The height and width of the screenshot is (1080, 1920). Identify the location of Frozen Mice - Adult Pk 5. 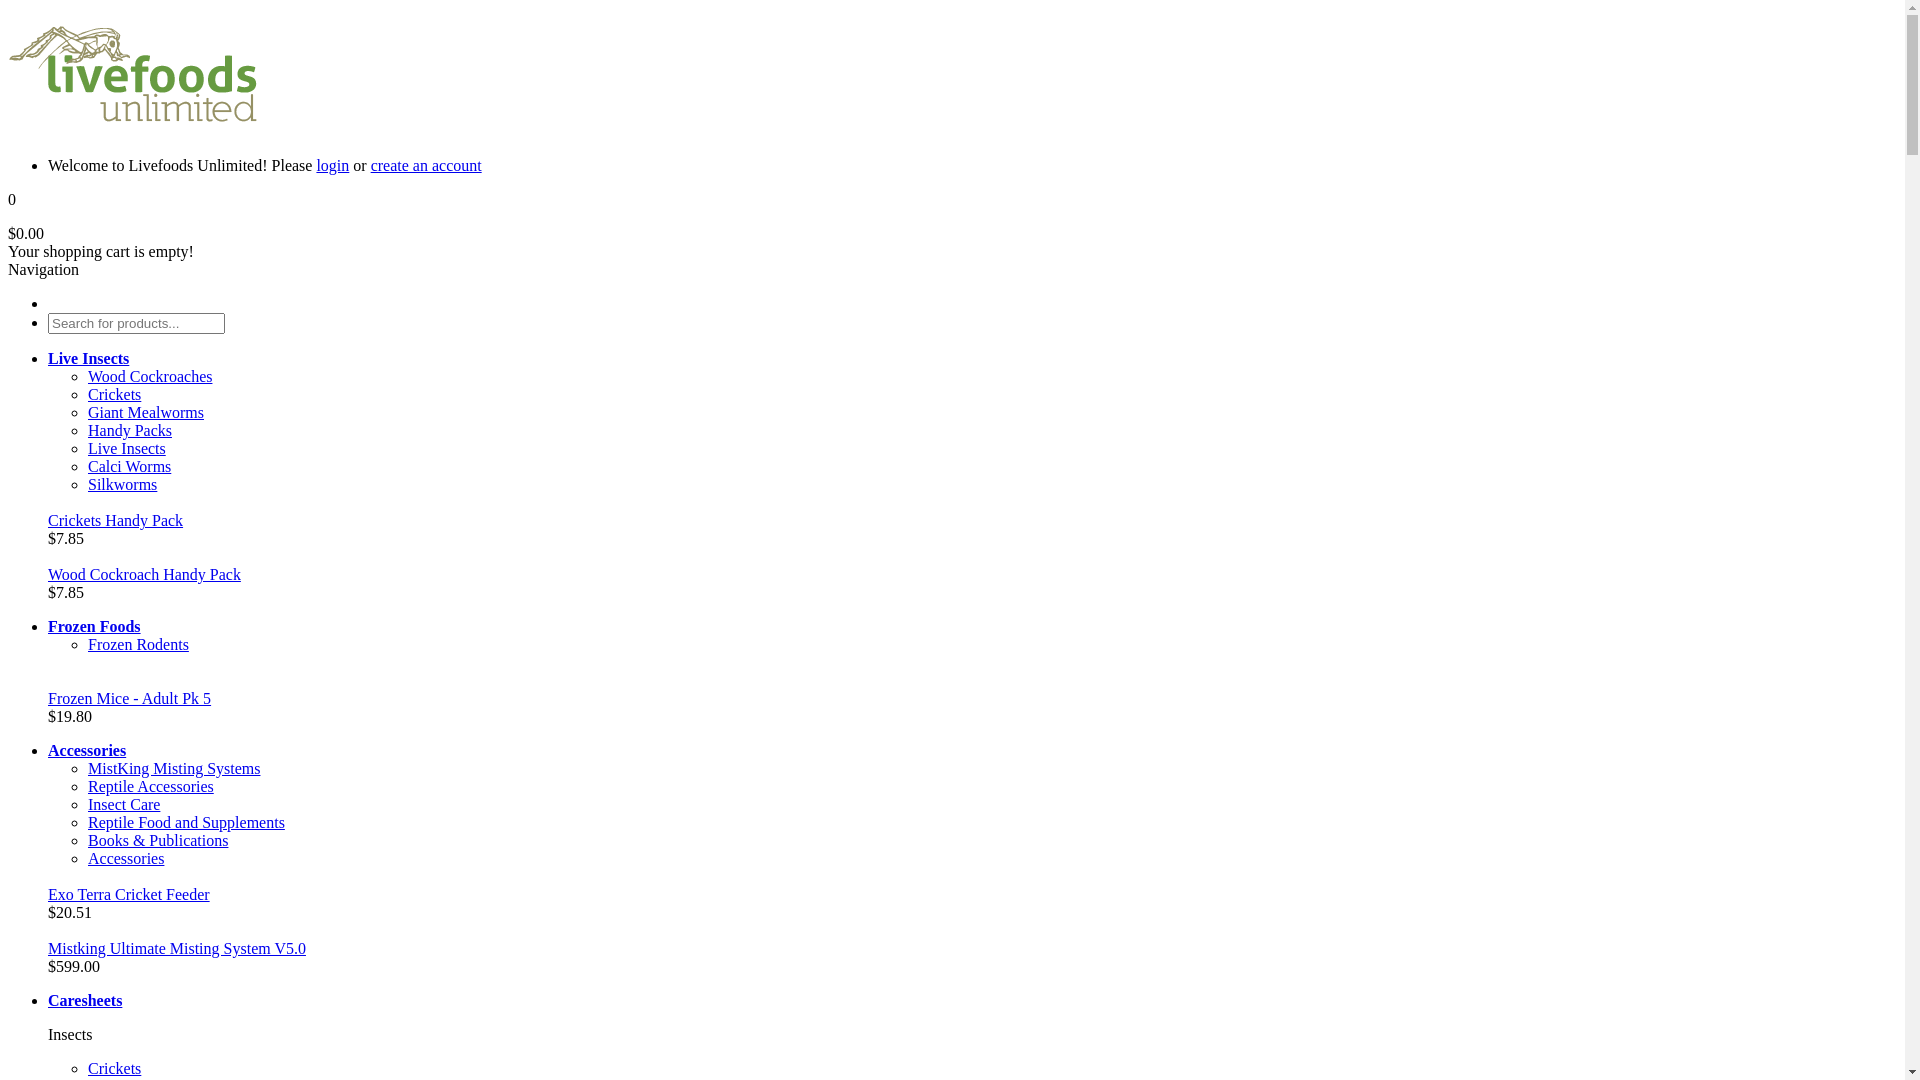
(130, 698).